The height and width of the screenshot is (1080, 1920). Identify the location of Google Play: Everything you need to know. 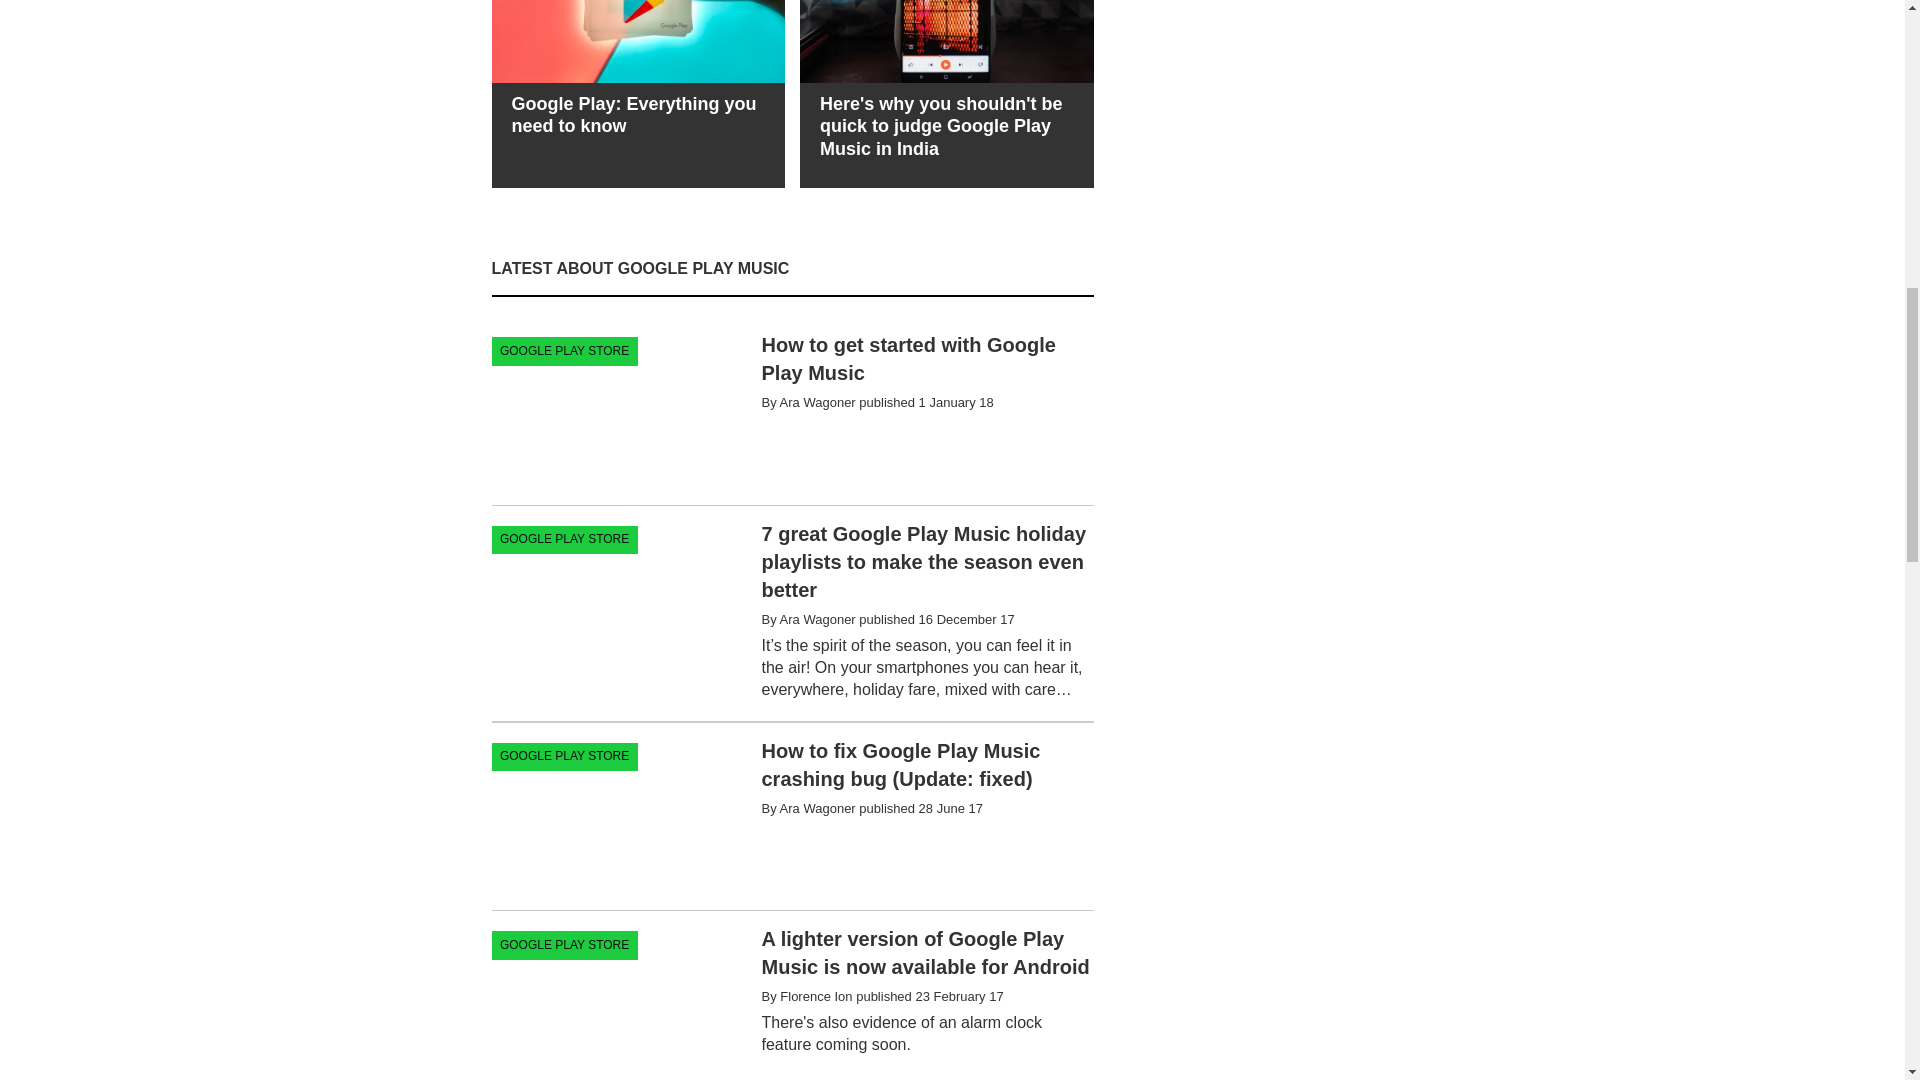
(638, 75).